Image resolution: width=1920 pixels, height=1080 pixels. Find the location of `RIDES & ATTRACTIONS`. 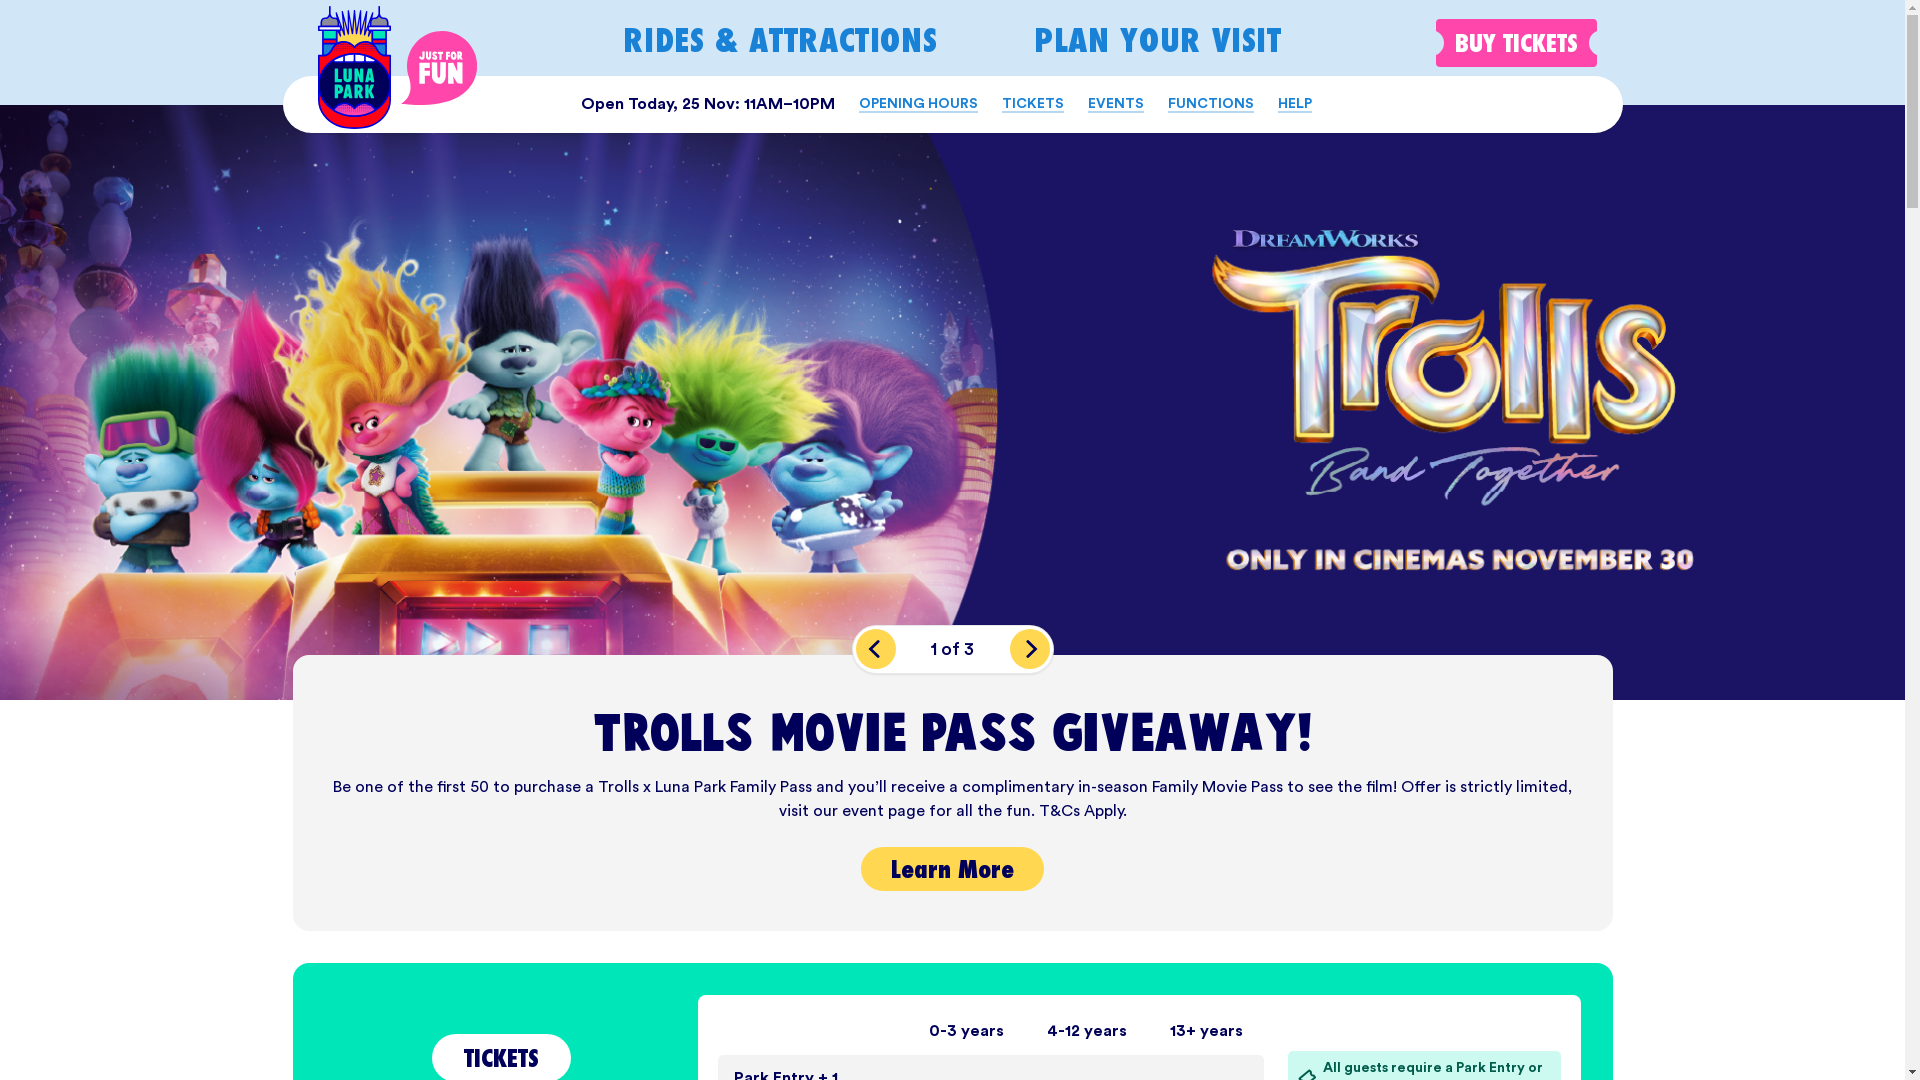

RIDES & ATTRACTIONS is located at coordinates (780, 40).